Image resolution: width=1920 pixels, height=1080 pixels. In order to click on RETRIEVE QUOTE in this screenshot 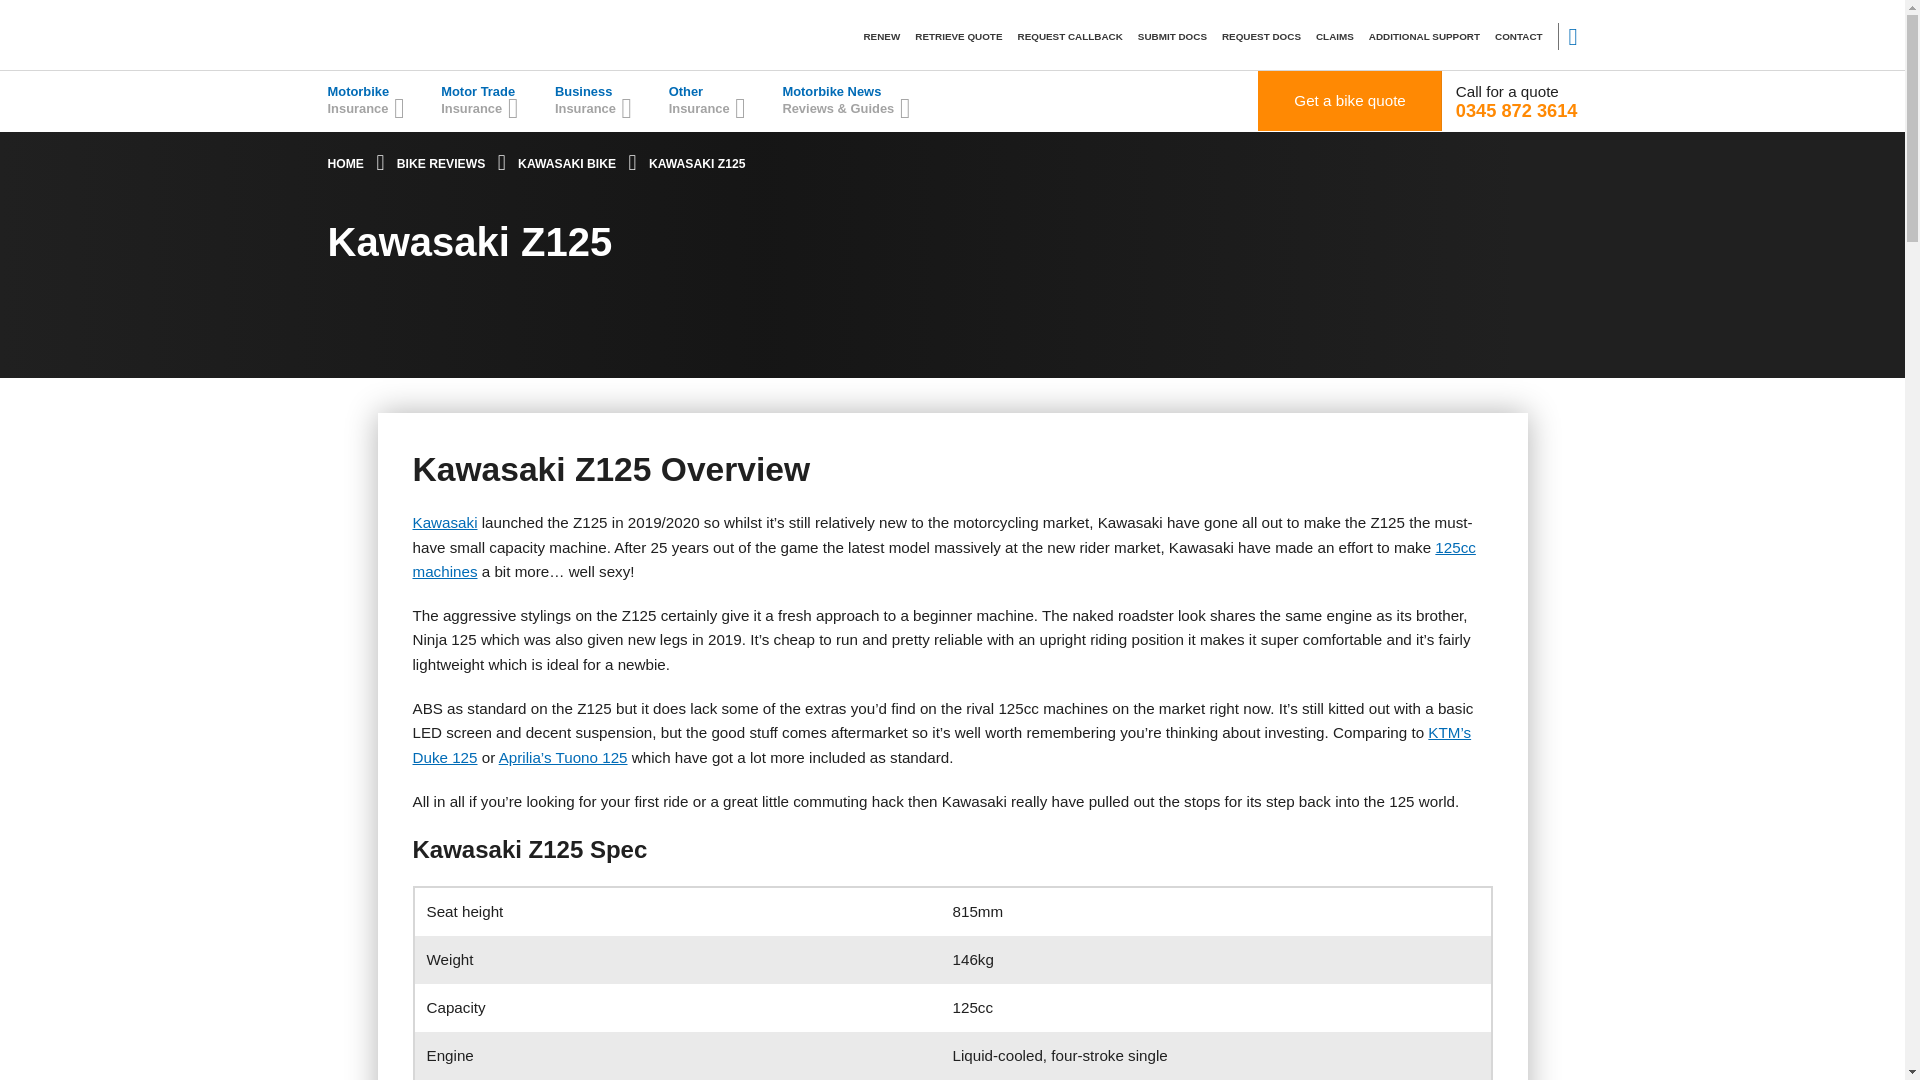, I will do `click(958, 36)`.